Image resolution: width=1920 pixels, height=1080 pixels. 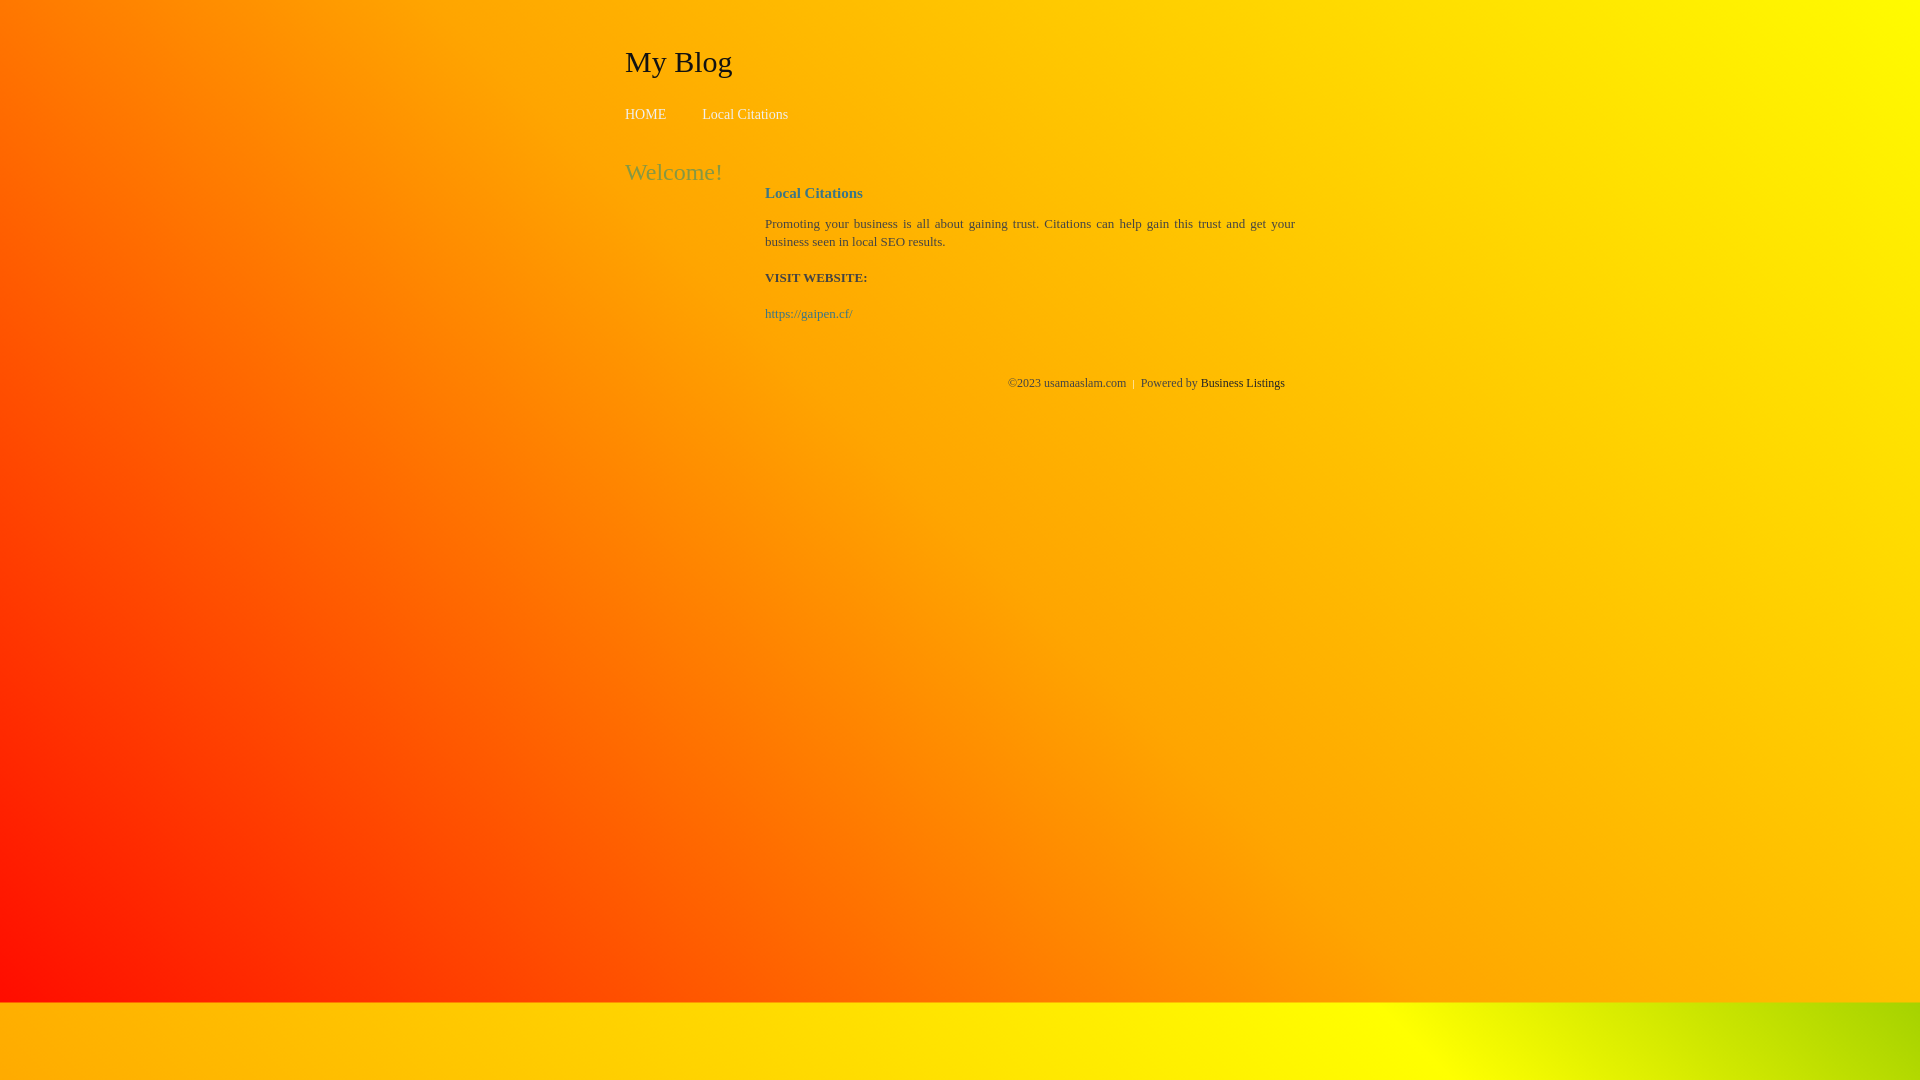 What do you see at coordinates (679, 61) in the screenshot?
I see `My Blog` at bounding box center [679, 61].